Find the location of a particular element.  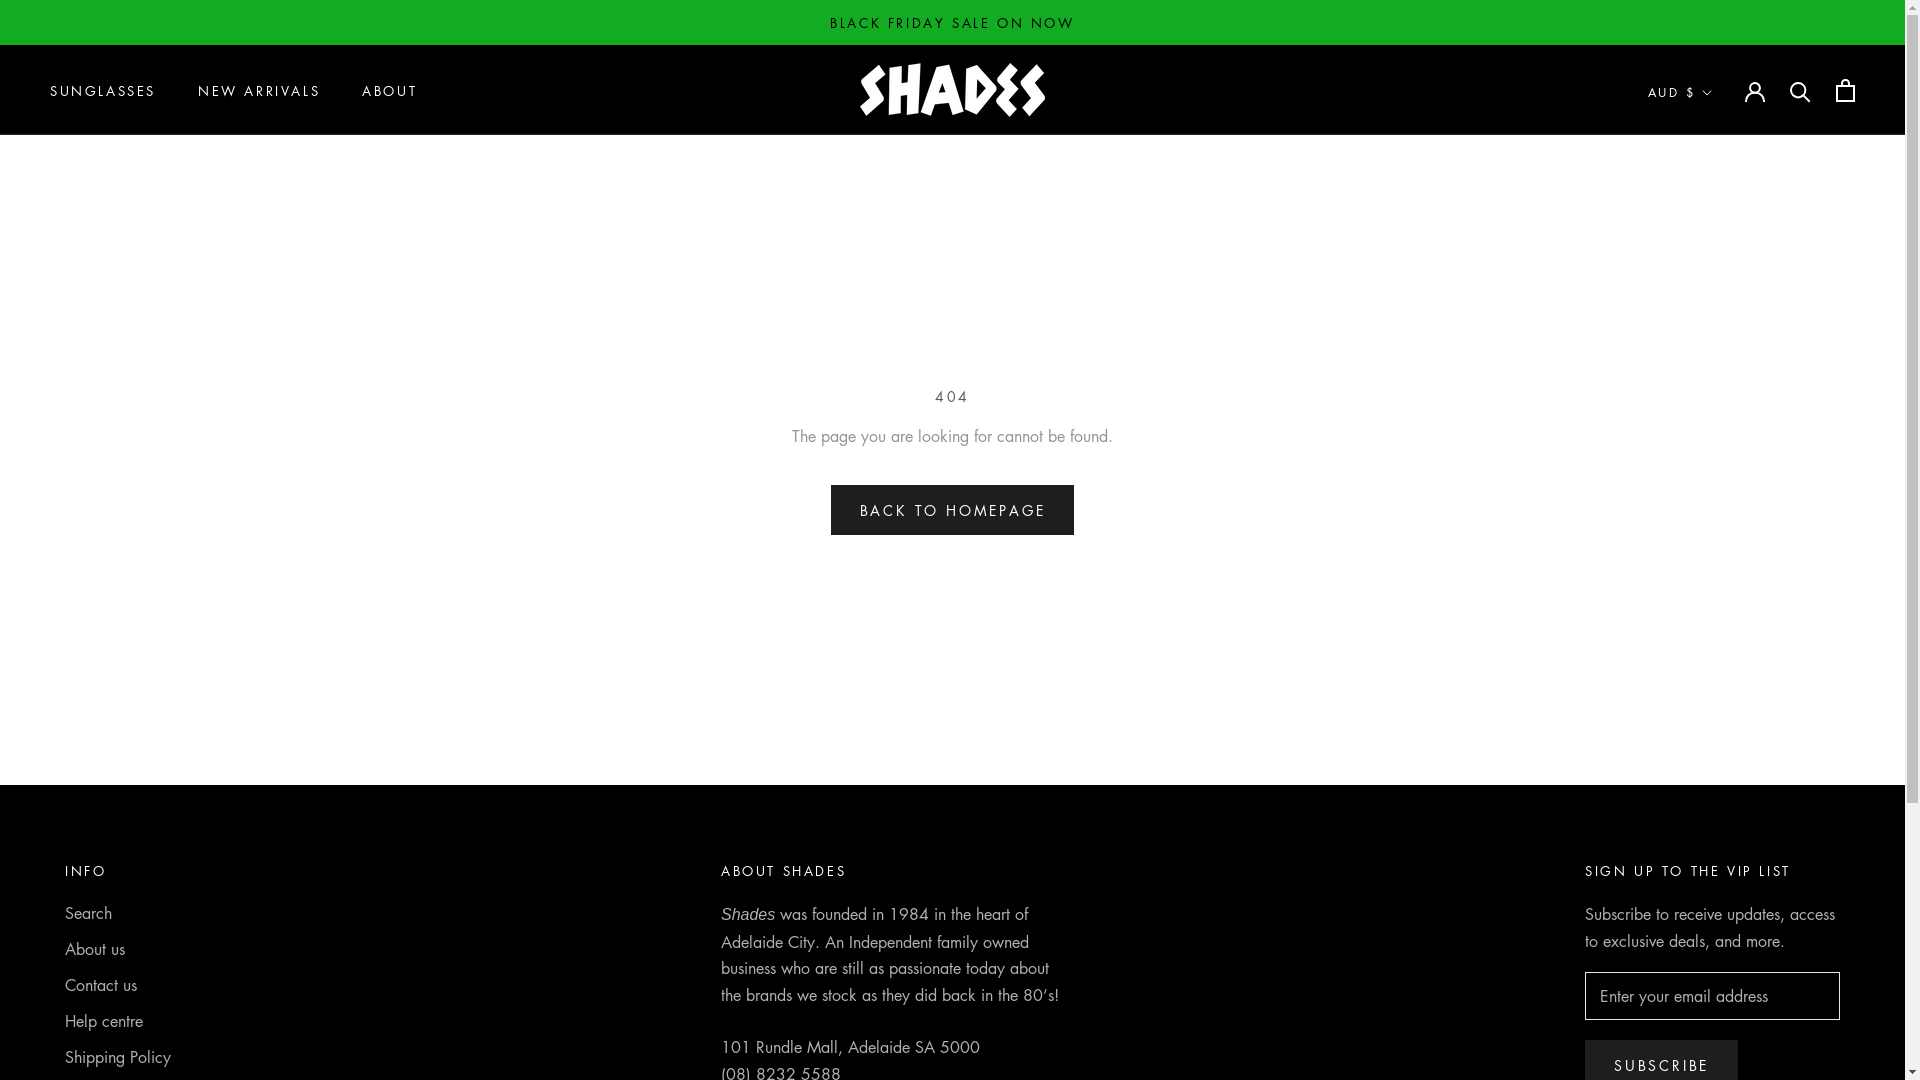

CRC is located at coordinates (1716, 793).